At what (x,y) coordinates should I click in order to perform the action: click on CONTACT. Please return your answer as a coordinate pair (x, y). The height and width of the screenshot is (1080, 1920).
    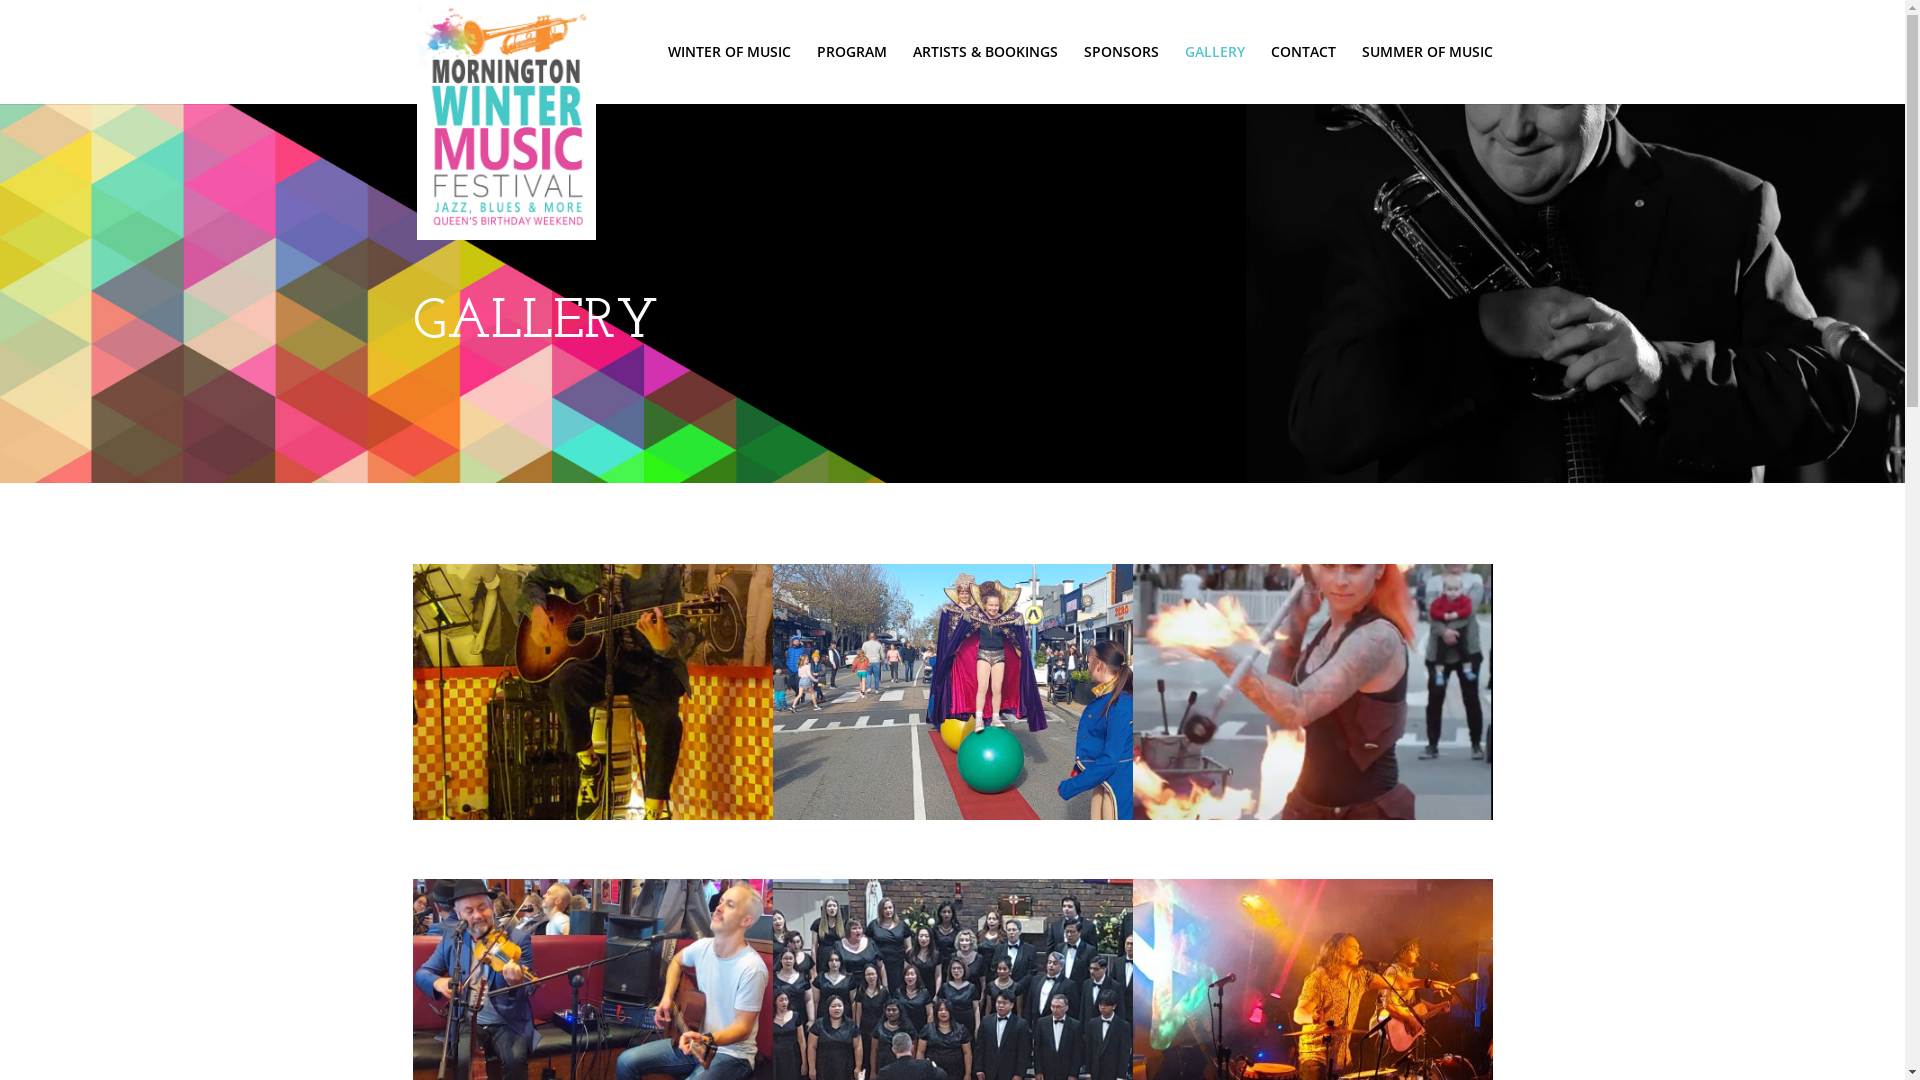
    Looking at the image, I should click on (1302, 74).